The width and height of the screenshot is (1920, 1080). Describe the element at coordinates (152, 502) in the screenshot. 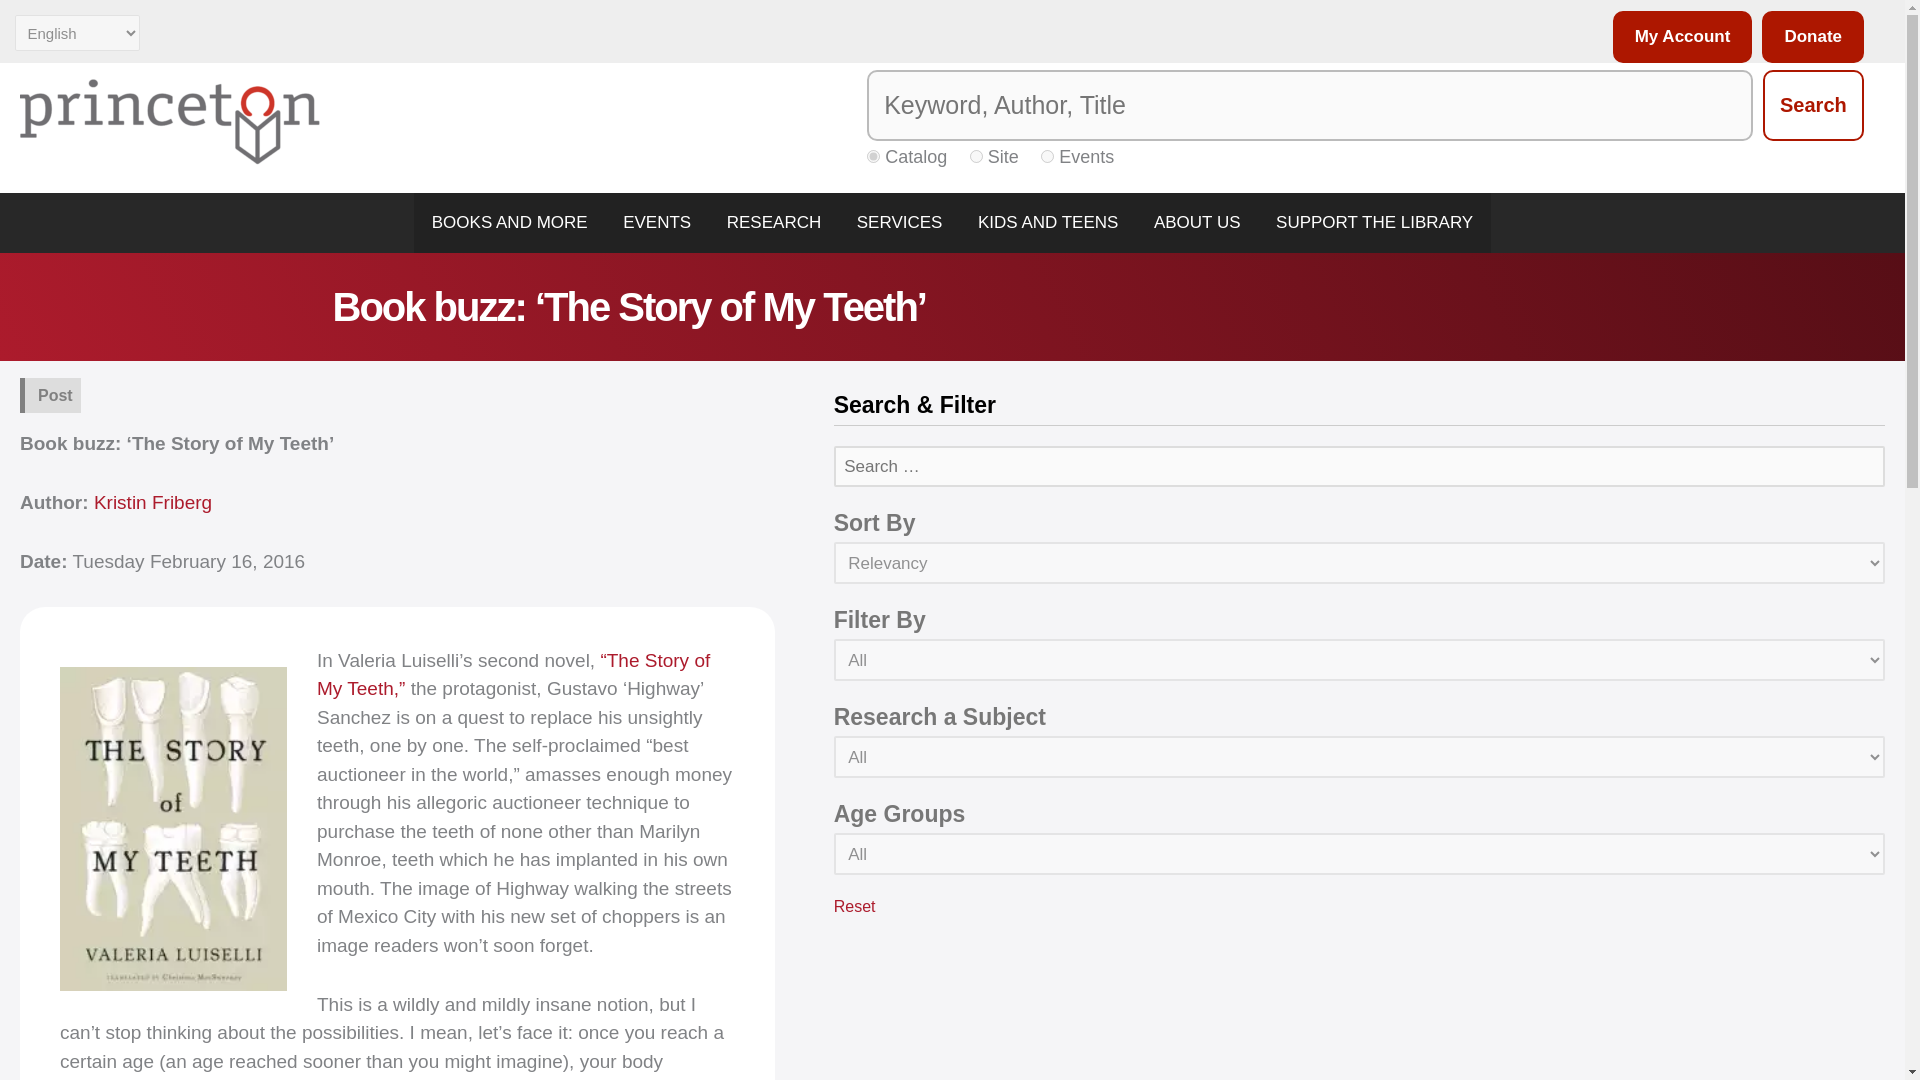

I see `Kristin Friberg` at that location.